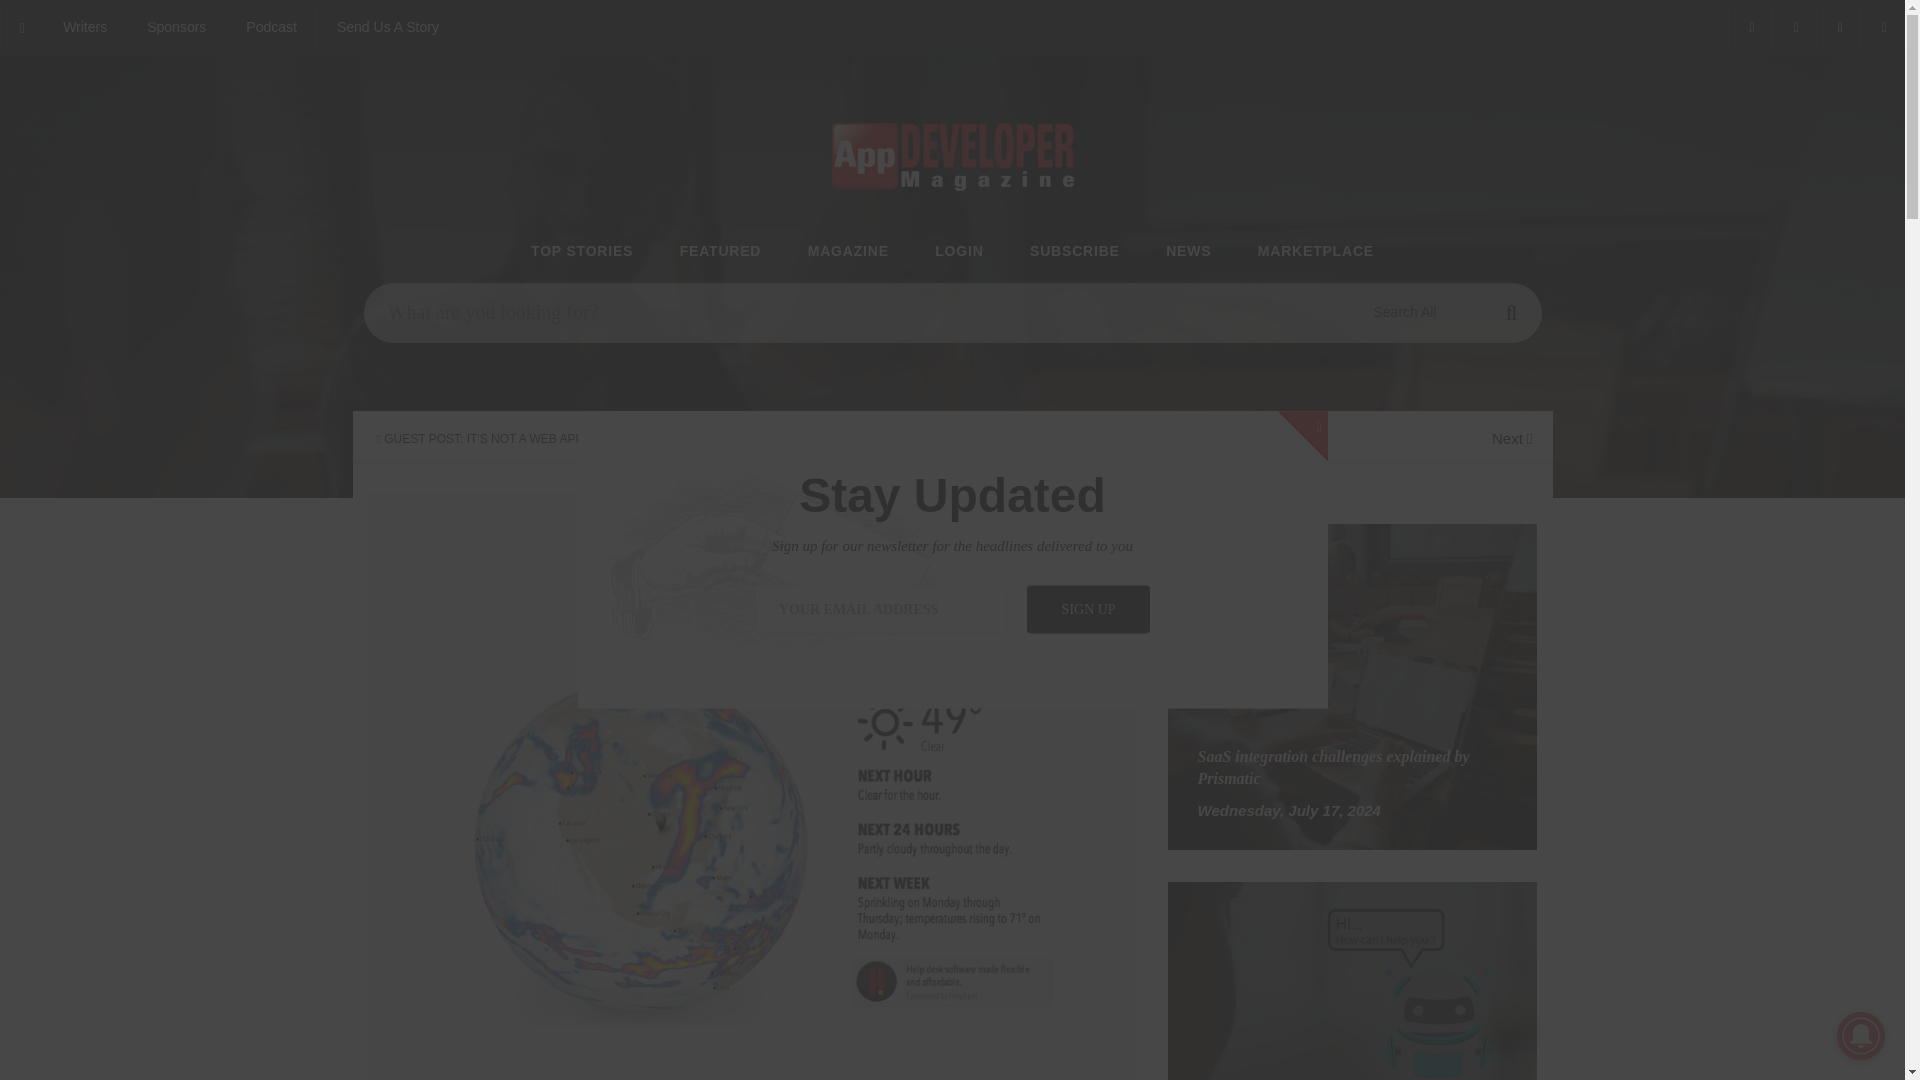 Image resolution: width=1920 pixels, height=1080 pixels. I want to click on Sponsors, so click(175, 28).